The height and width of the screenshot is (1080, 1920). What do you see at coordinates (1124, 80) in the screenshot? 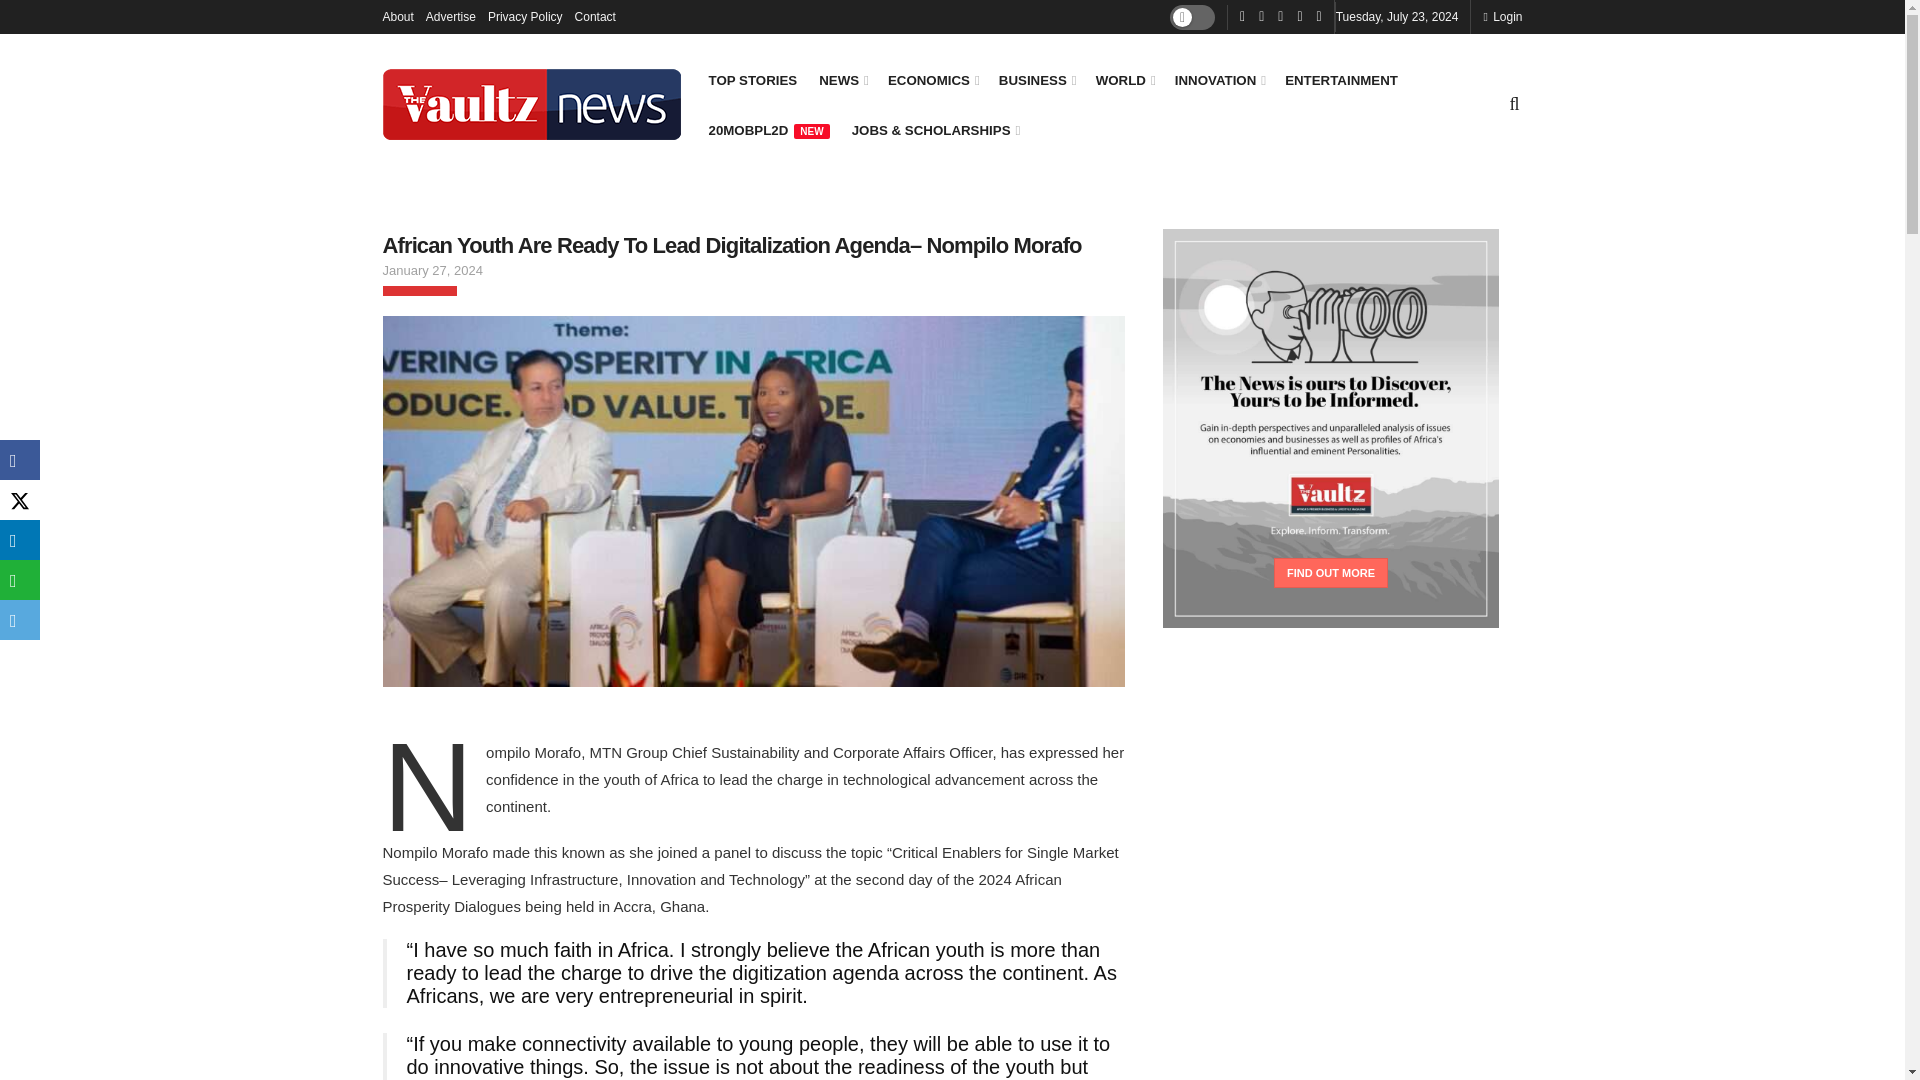
I see `WORLD` at bounding box center [1124, 80].